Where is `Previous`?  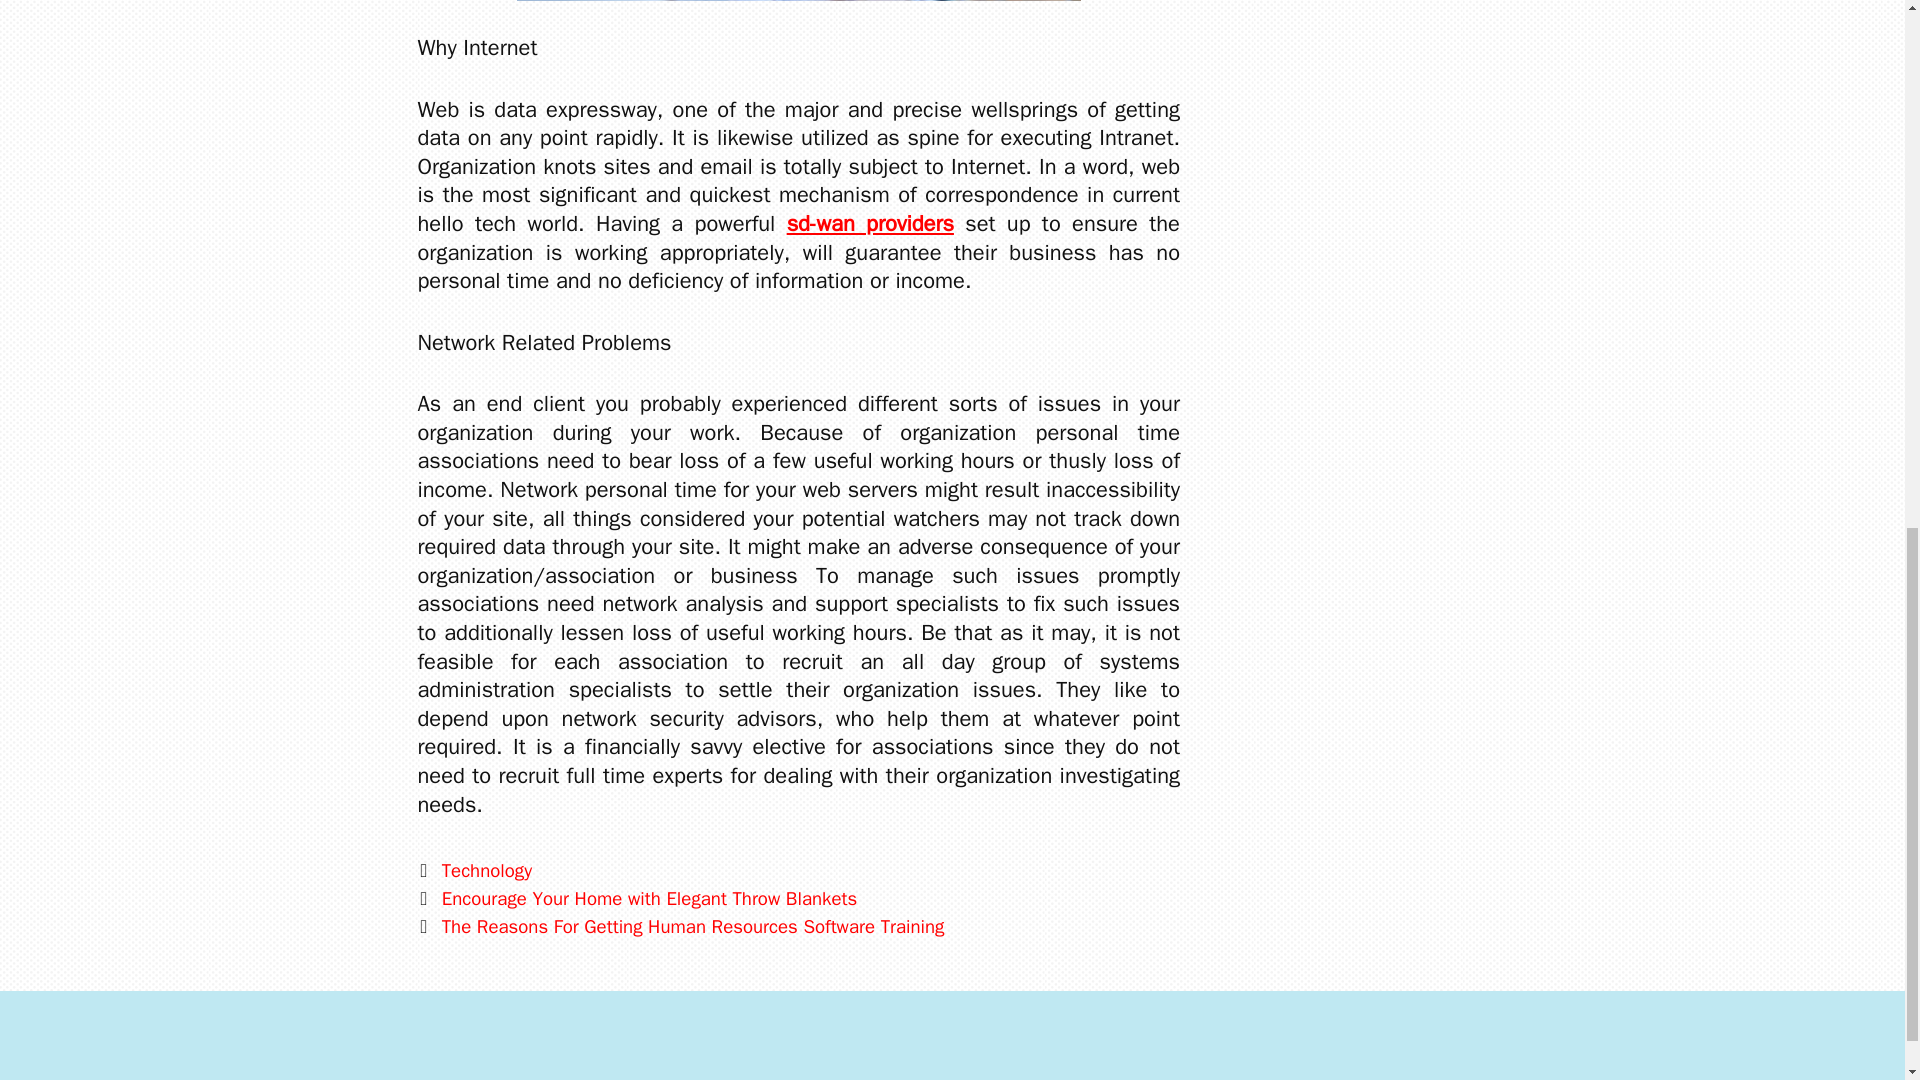
Previous is located at coordinates (638, 898).